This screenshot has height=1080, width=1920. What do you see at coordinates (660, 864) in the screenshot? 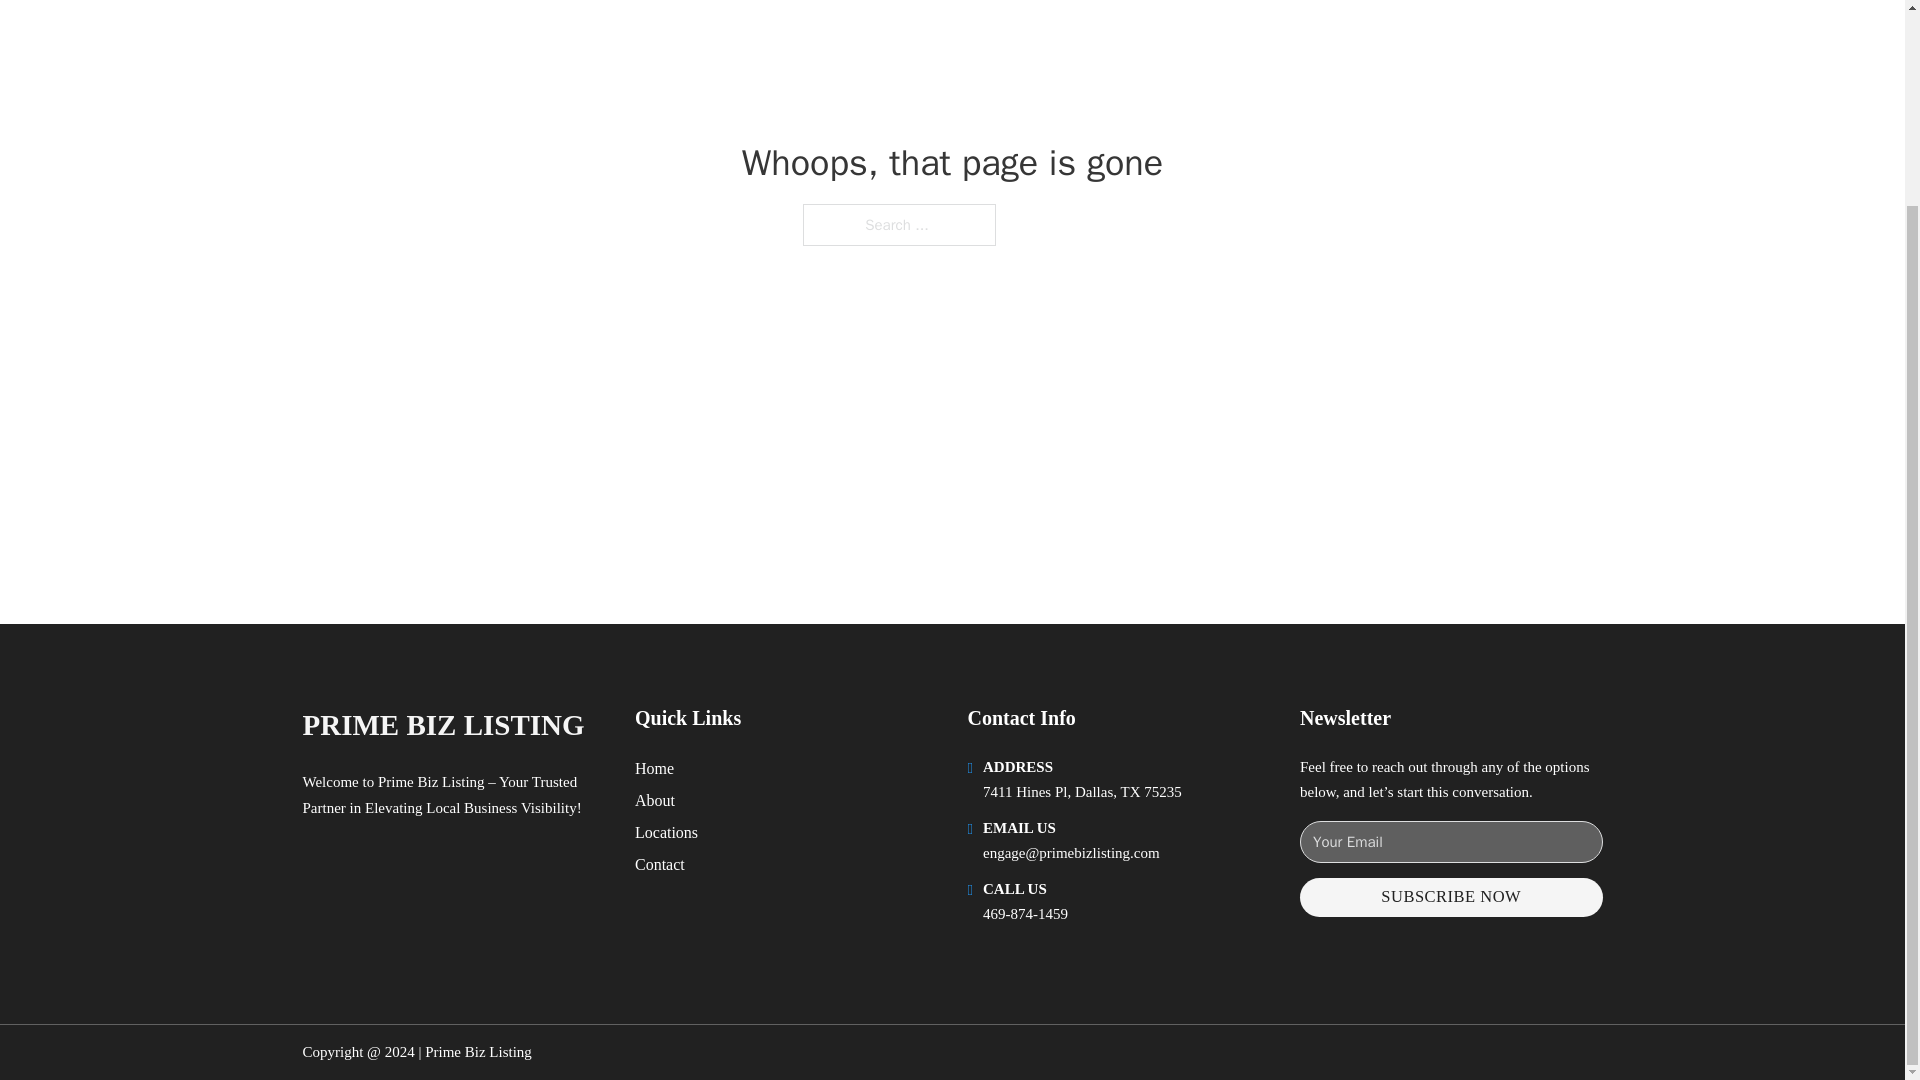
I see `Contact` at bounding box center [660, 864].